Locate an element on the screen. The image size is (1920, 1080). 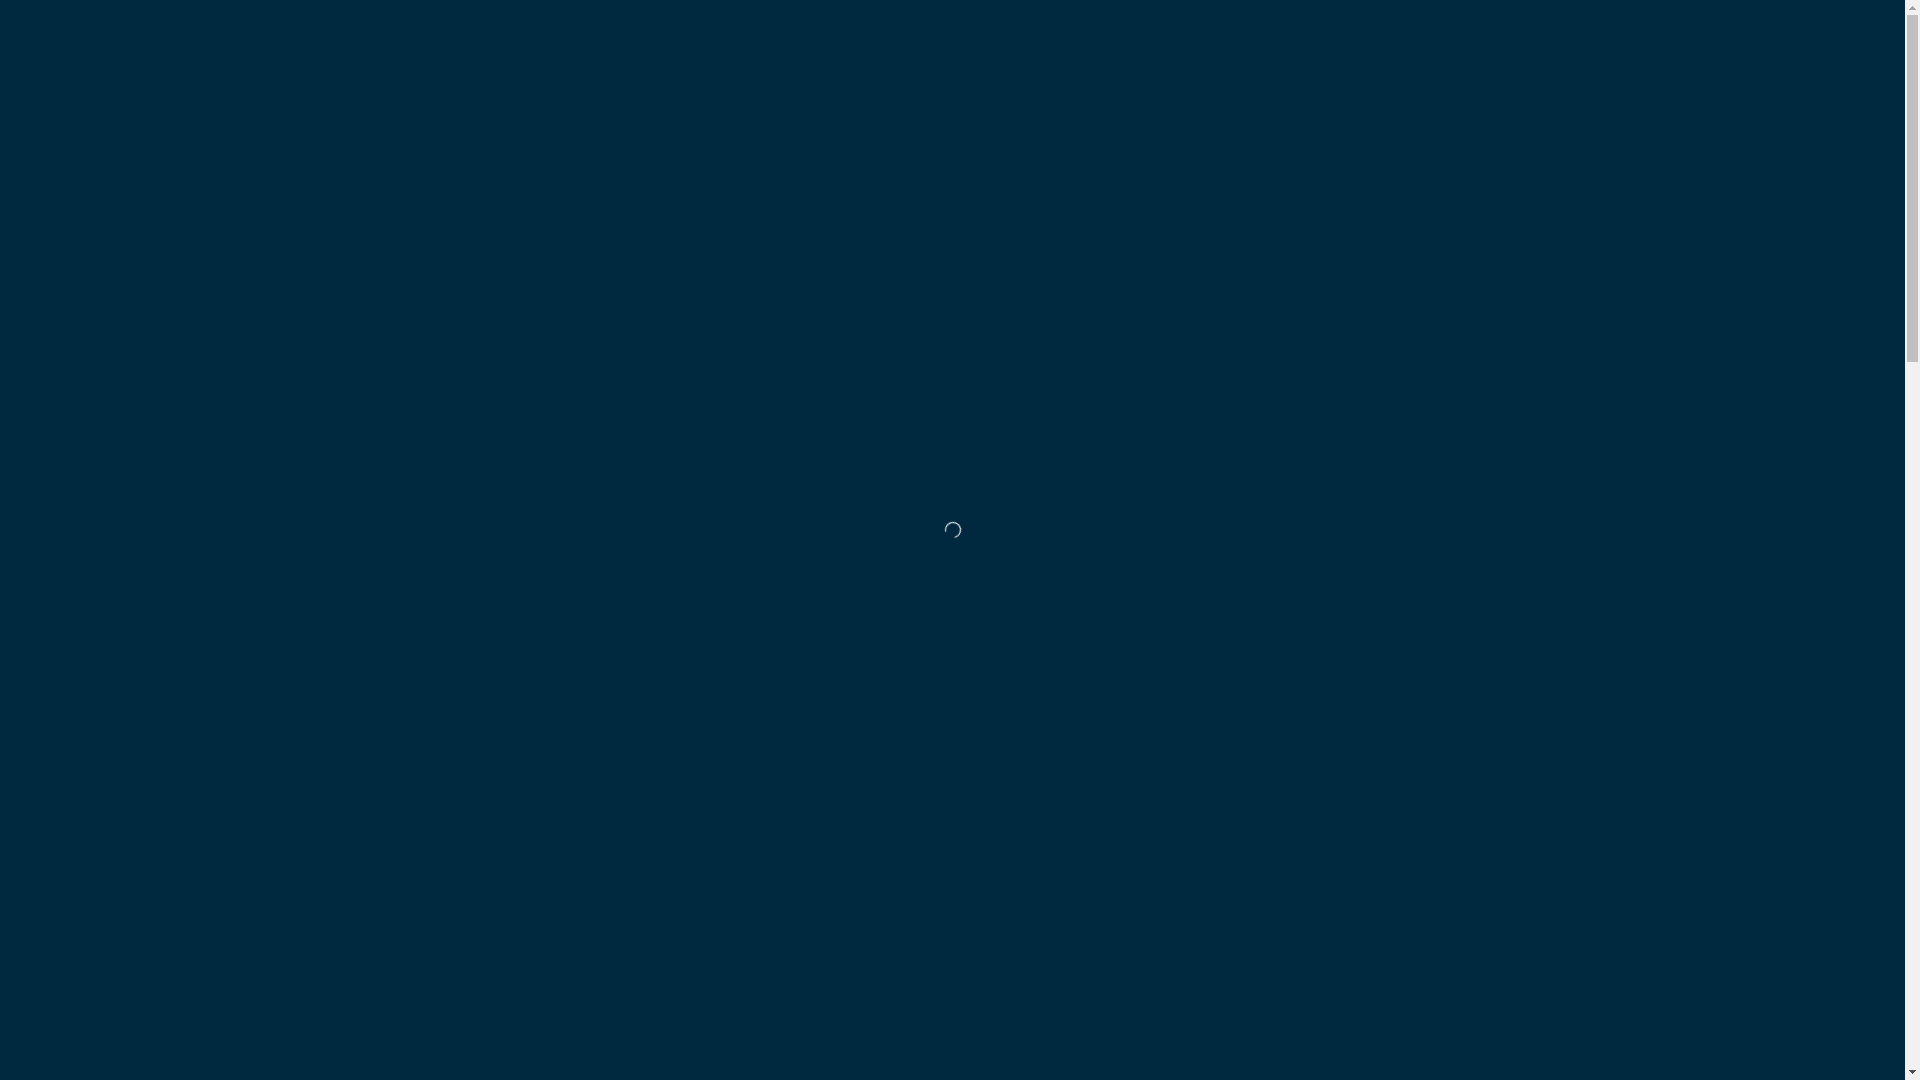
News & Events is located at coordinates (1366, 33).